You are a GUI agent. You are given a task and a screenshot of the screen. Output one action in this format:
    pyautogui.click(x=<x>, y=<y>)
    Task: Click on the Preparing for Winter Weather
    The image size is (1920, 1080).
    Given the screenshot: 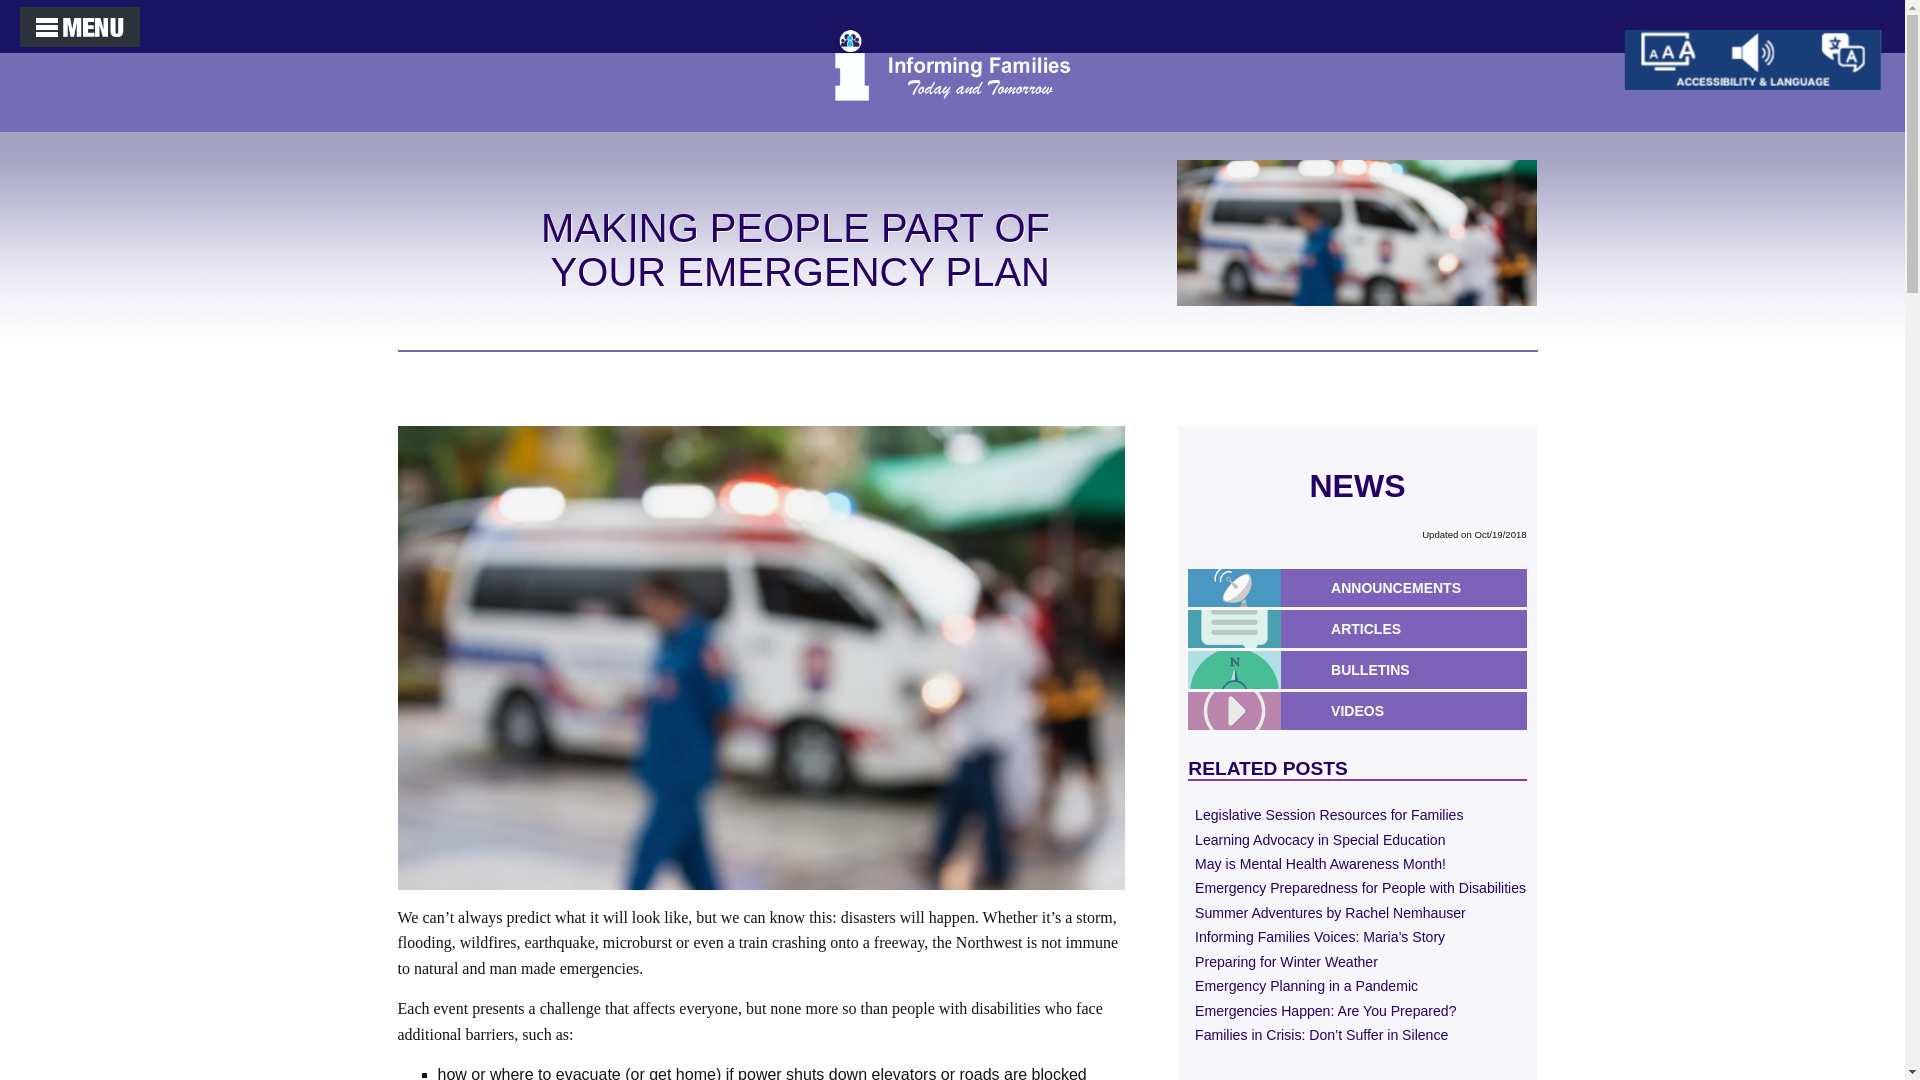 What is the action you would take?
    pyautogui.click(x=1357, y=964)
    